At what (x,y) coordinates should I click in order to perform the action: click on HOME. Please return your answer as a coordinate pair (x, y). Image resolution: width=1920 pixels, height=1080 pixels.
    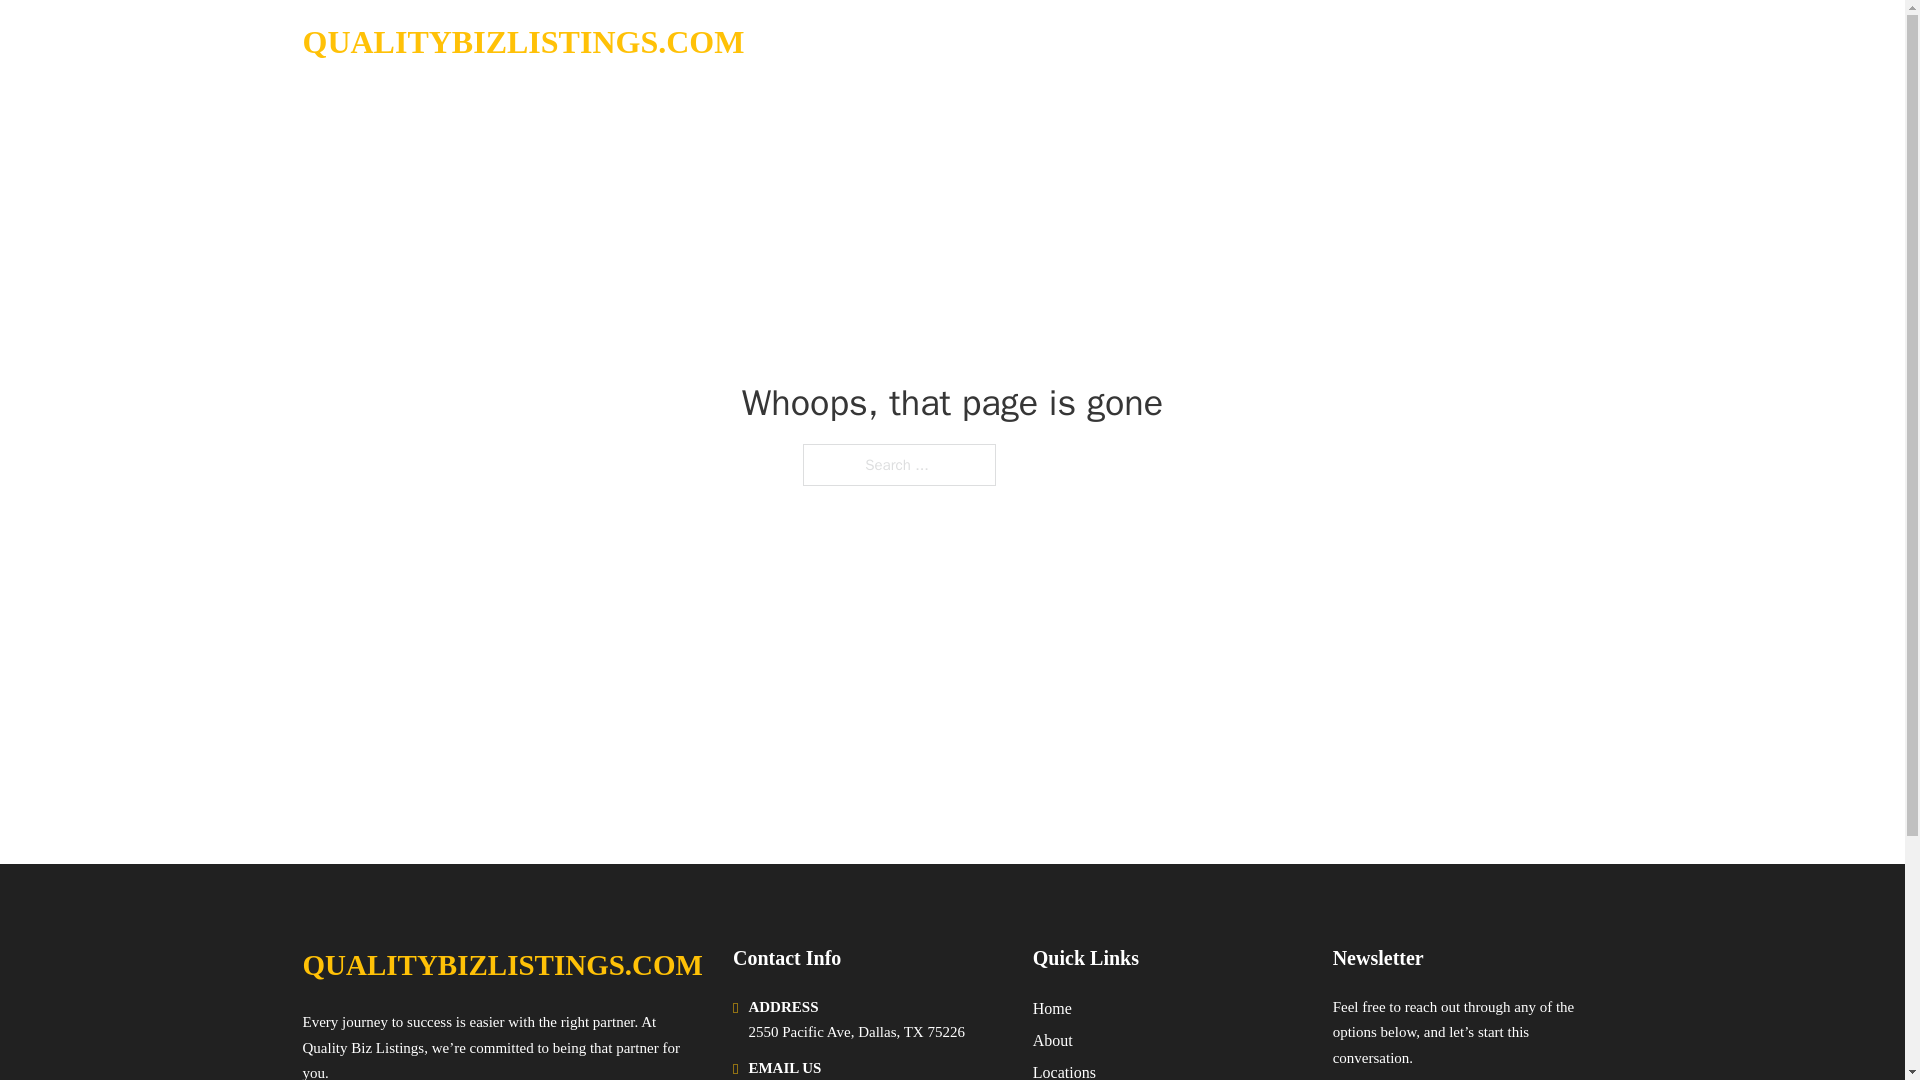
    Looking at the image, I should click on (1352, 42).